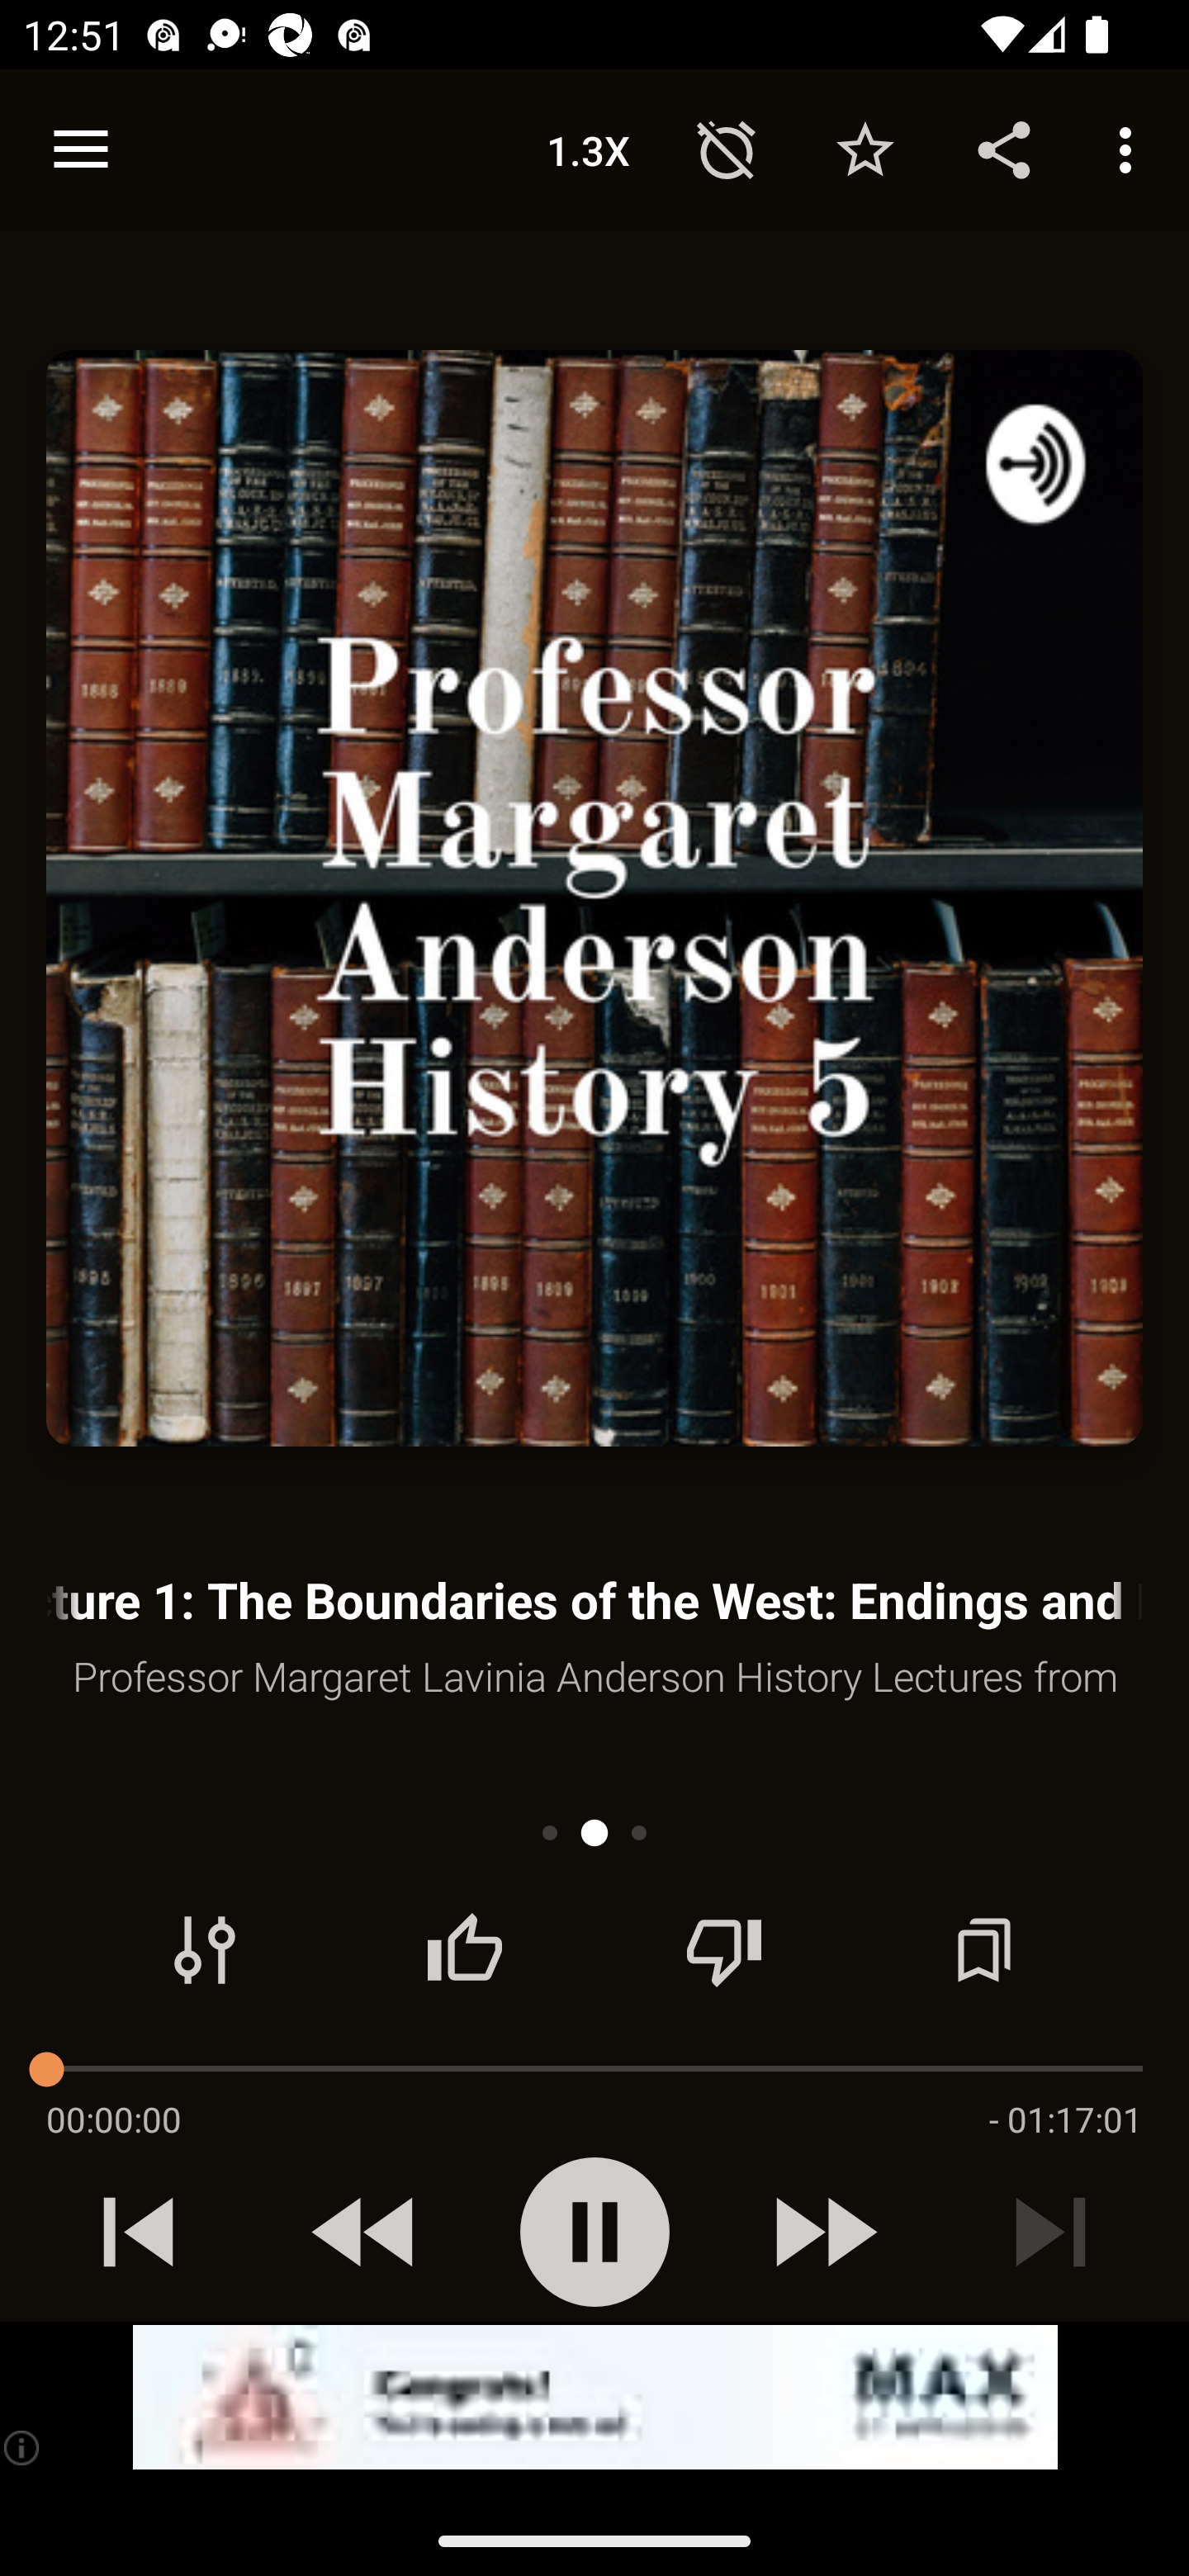 Image resolution: width=1189 pixels, height=2576 pixels. I want to click on 1.3X, so click(588, 149).